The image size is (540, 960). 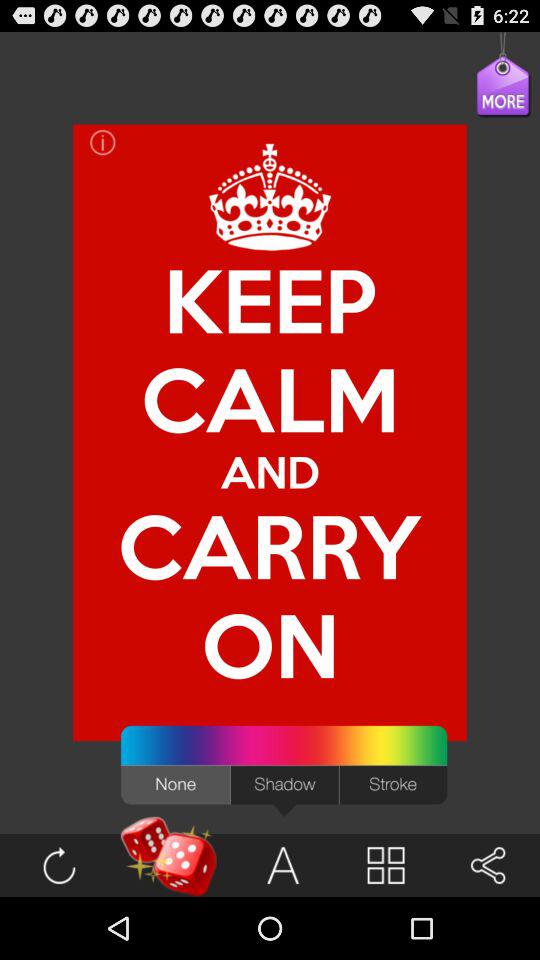 What do you see at coordinates (270, 300) in the screenshot?
I see `tap the keep item` at bounding box center [270, 300].